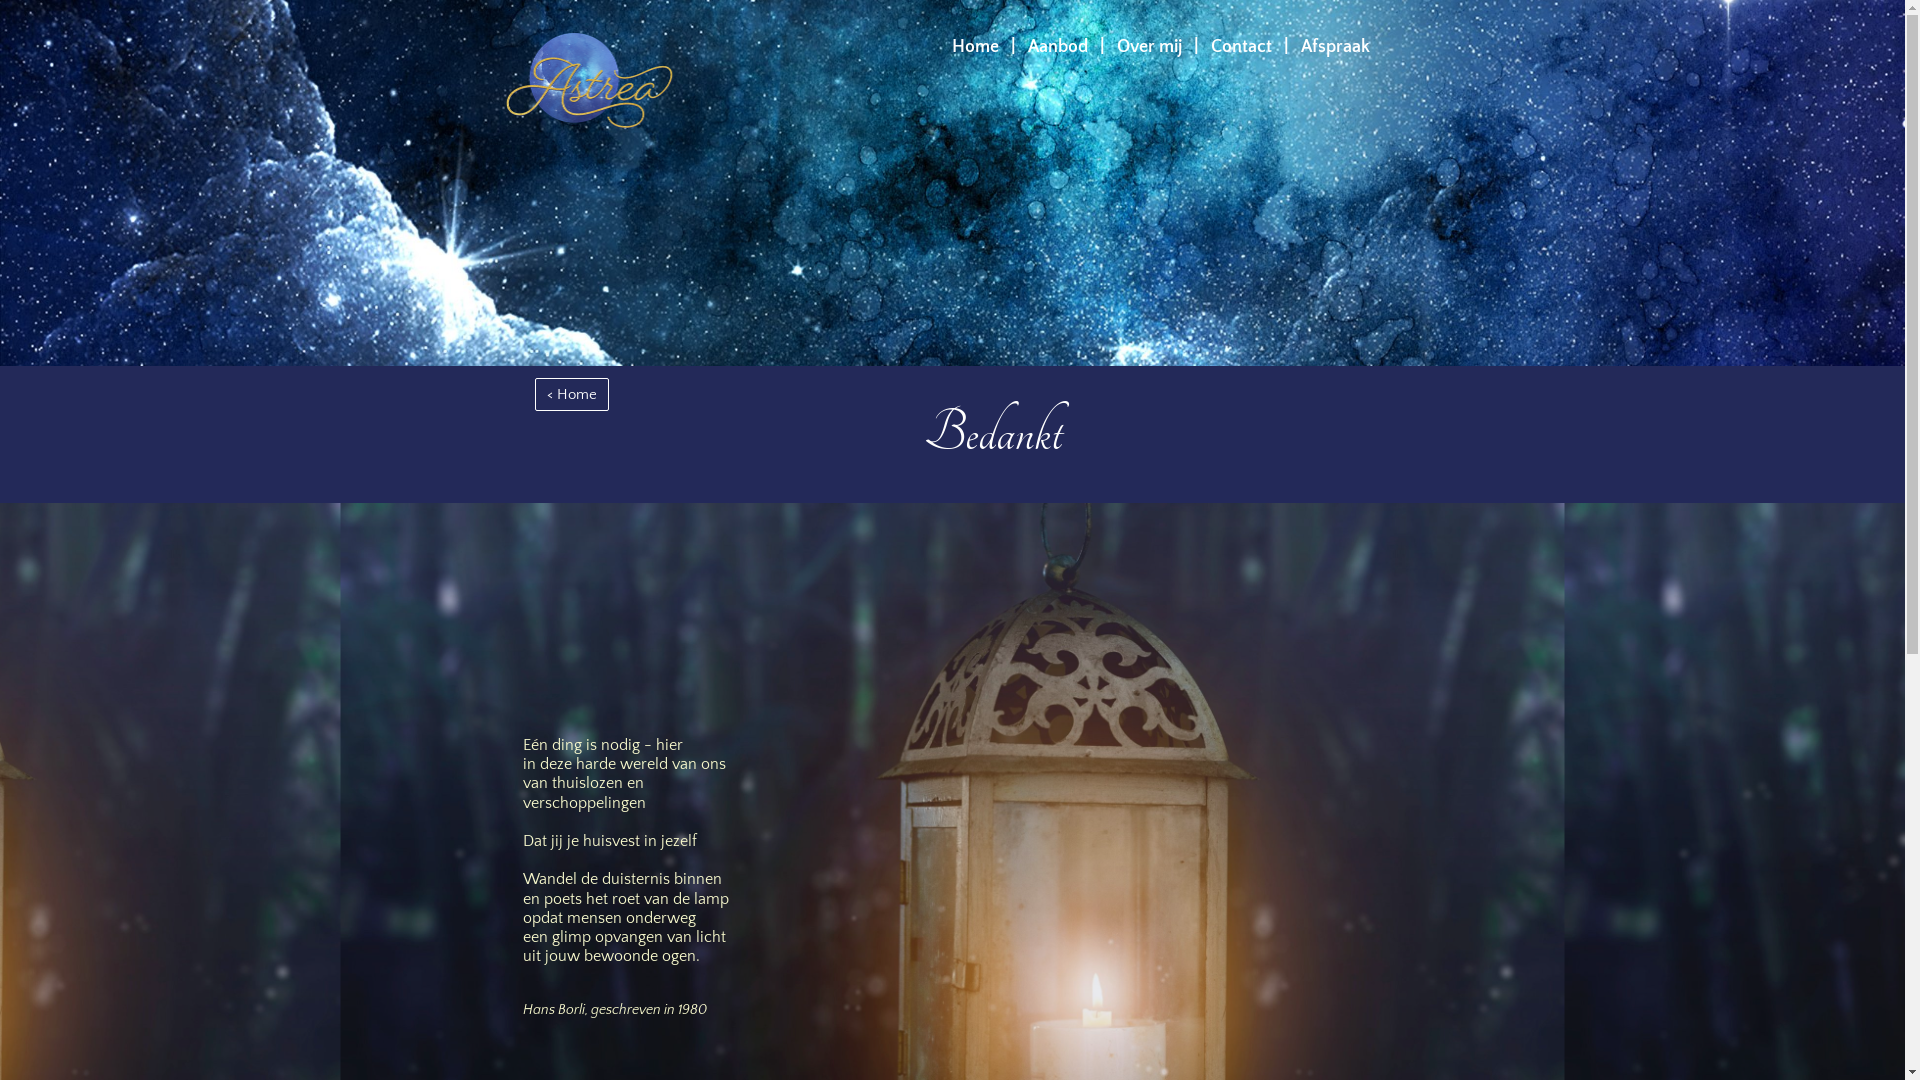  I want to click on Contact   , so click(1246, 47).